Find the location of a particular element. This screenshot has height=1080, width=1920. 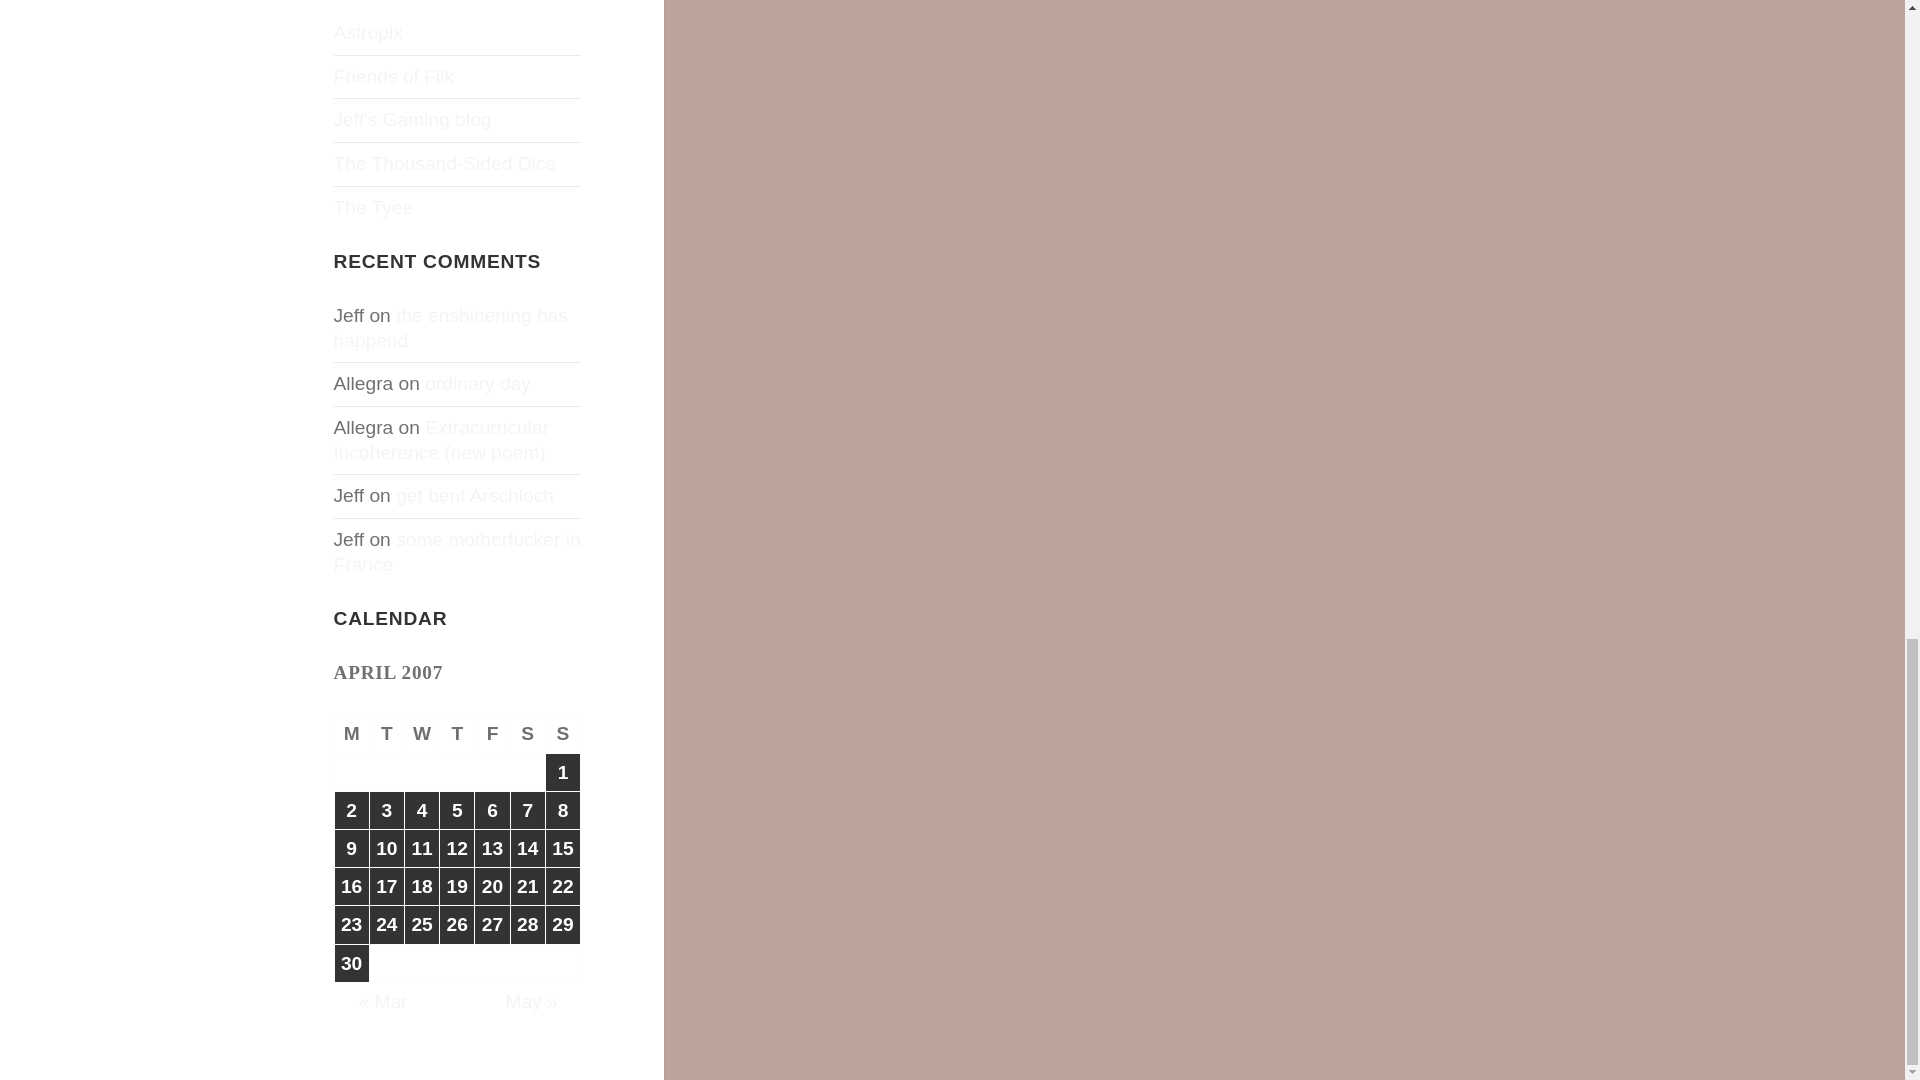

the enshinening has happend is located at coordinates (451, 328).